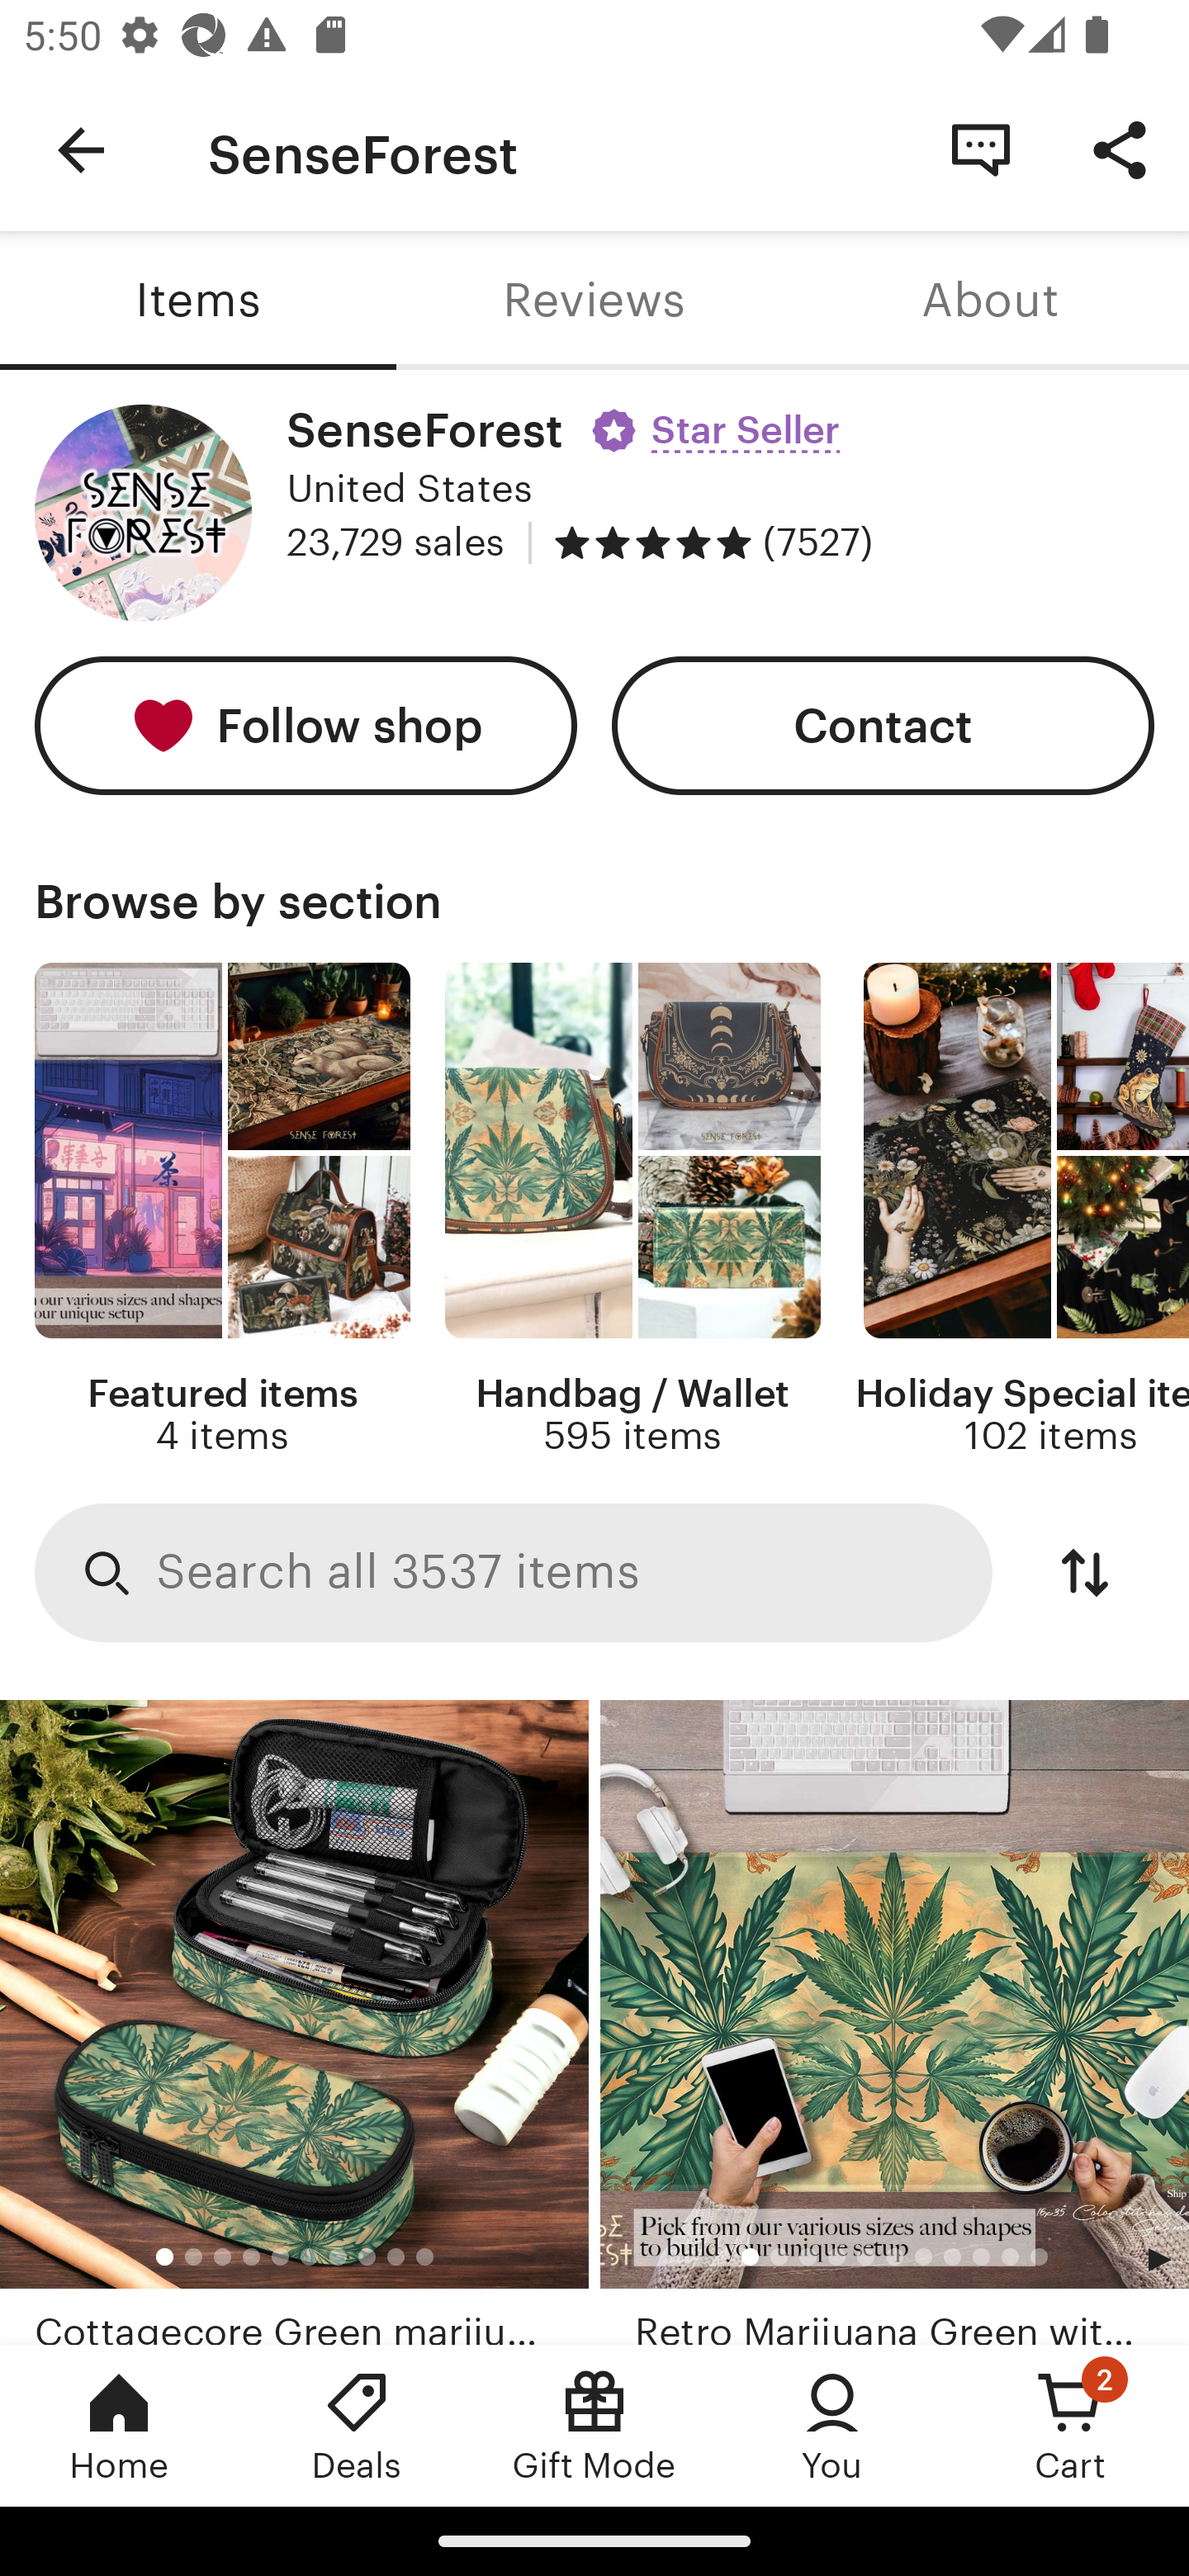 The height and width of the screenshot is (2576, 1189). Describe the element at coordinates (632, 1210) in the screenshot. I see `Handbag / Wallet 595 items` at that location.